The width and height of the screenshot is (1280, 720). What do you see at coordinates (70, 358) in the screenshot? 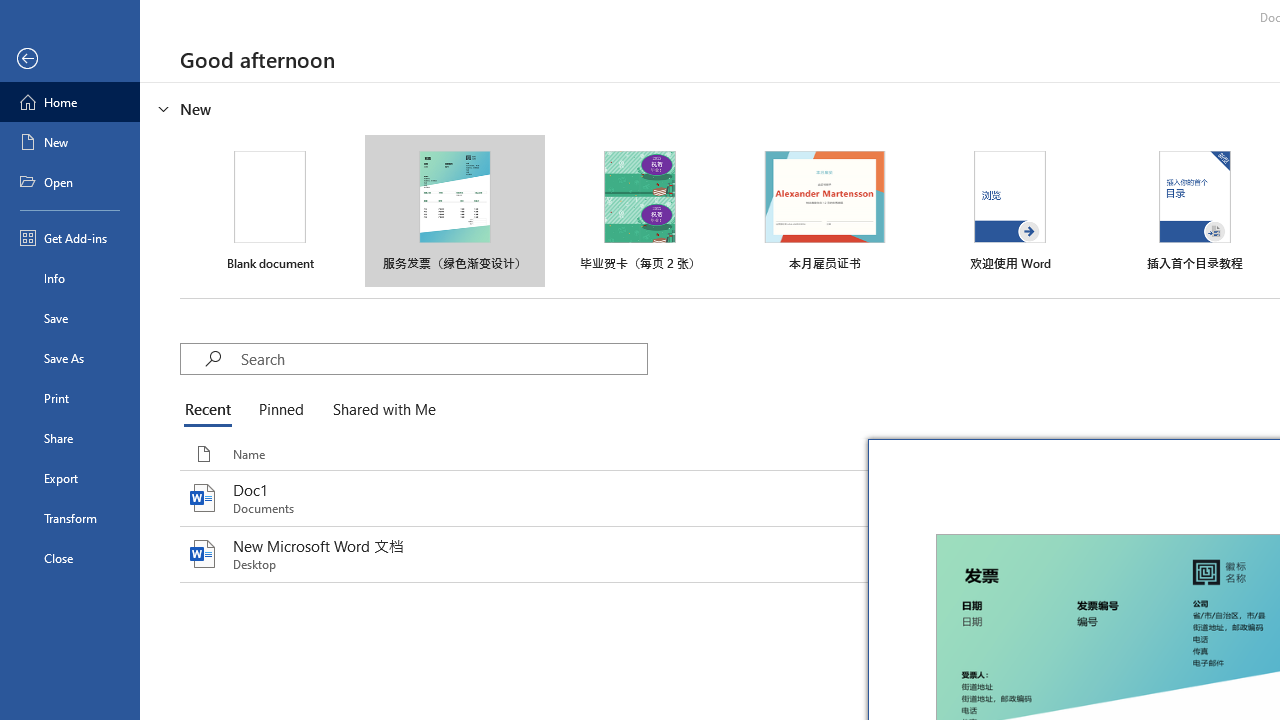
I see `Save As` at bounding box center [70, 358].